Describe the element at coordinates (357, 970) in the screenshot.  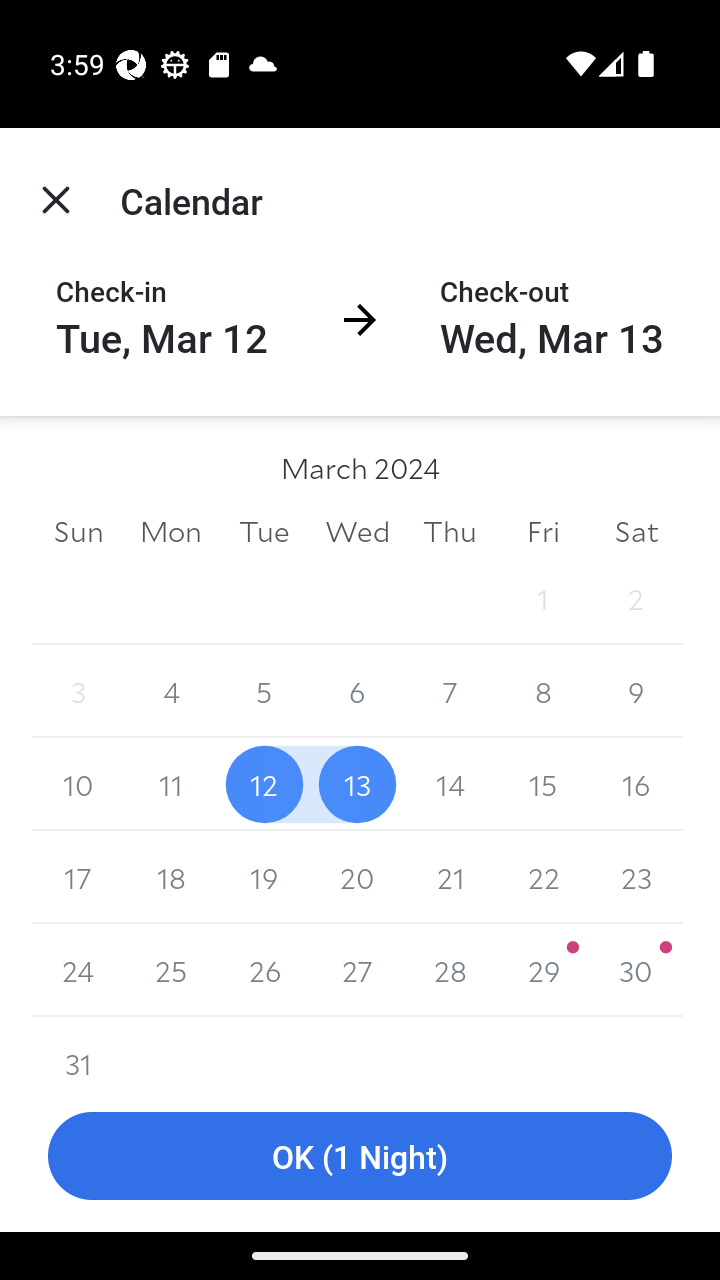
I see `27 27 March 2024` at that location.